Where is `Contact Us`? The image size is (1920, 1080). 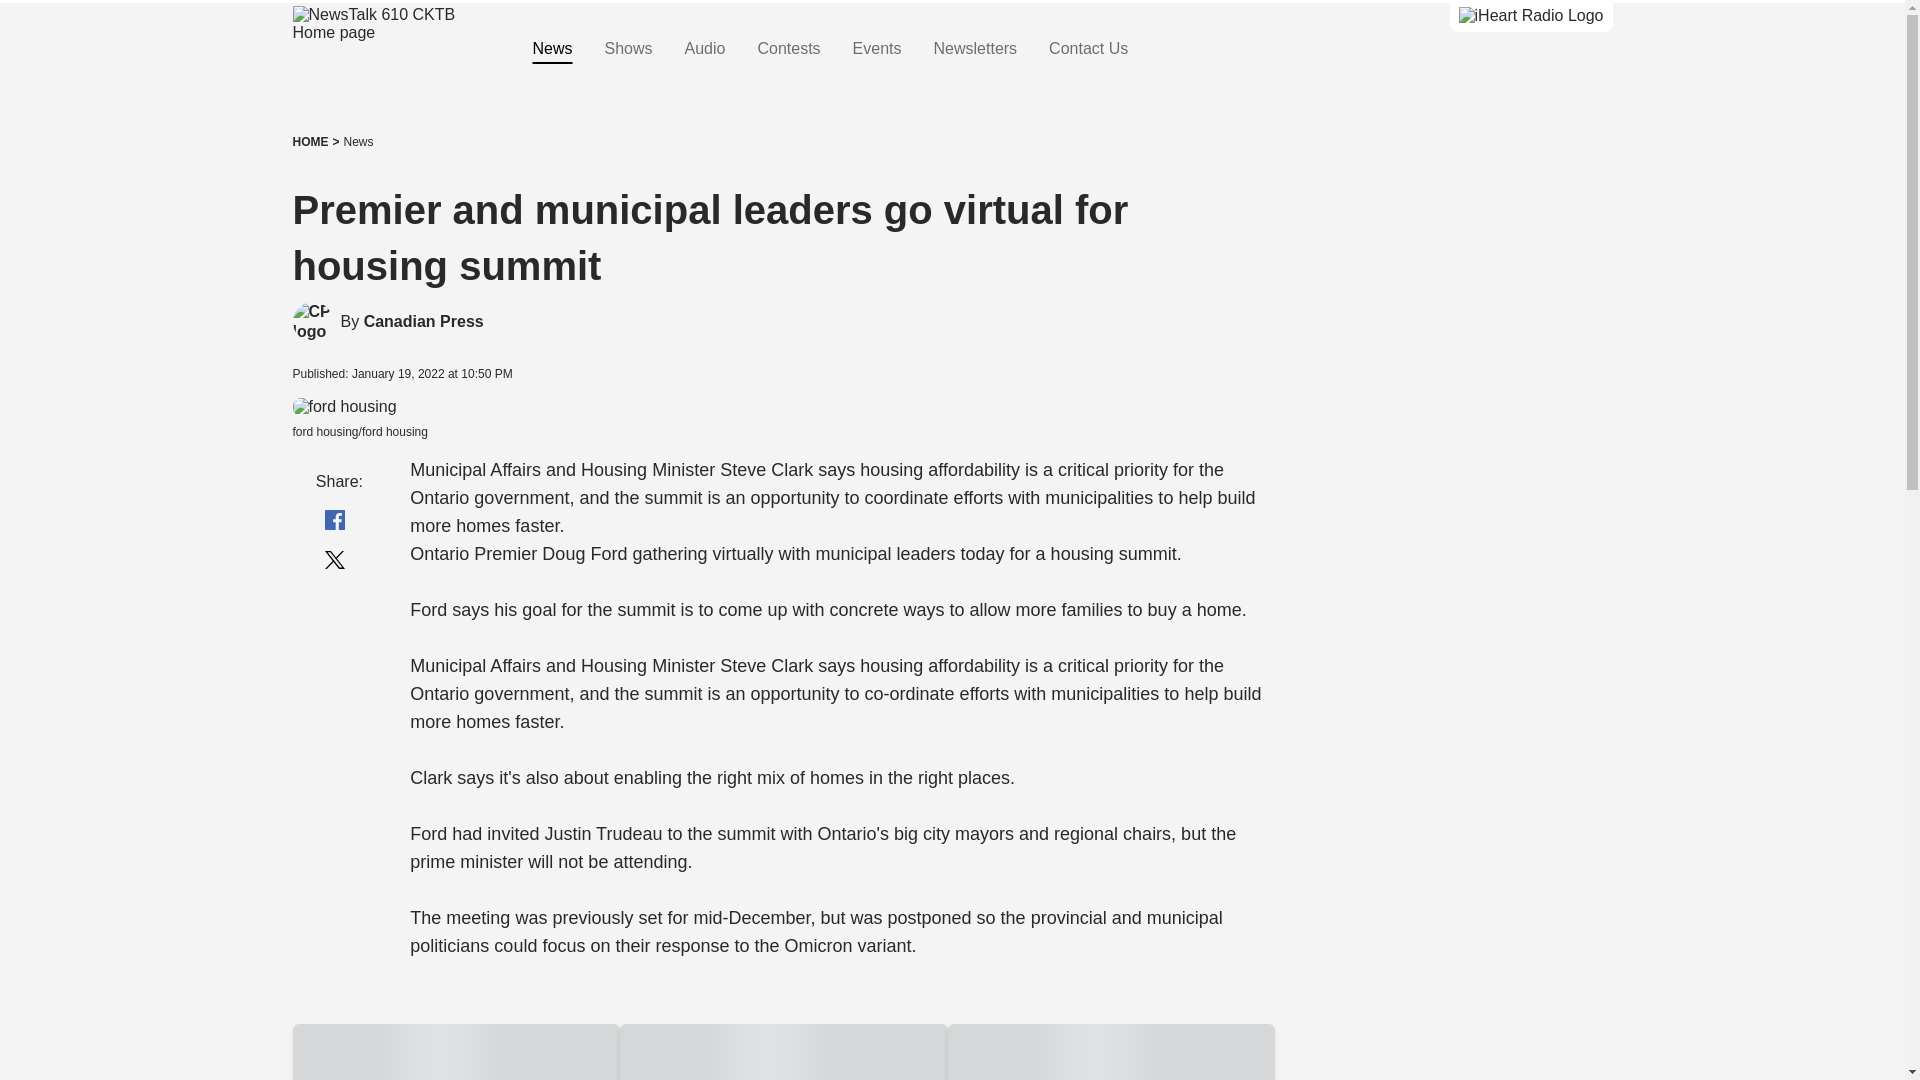 Contact Us is located at coordinates (1088, 49).